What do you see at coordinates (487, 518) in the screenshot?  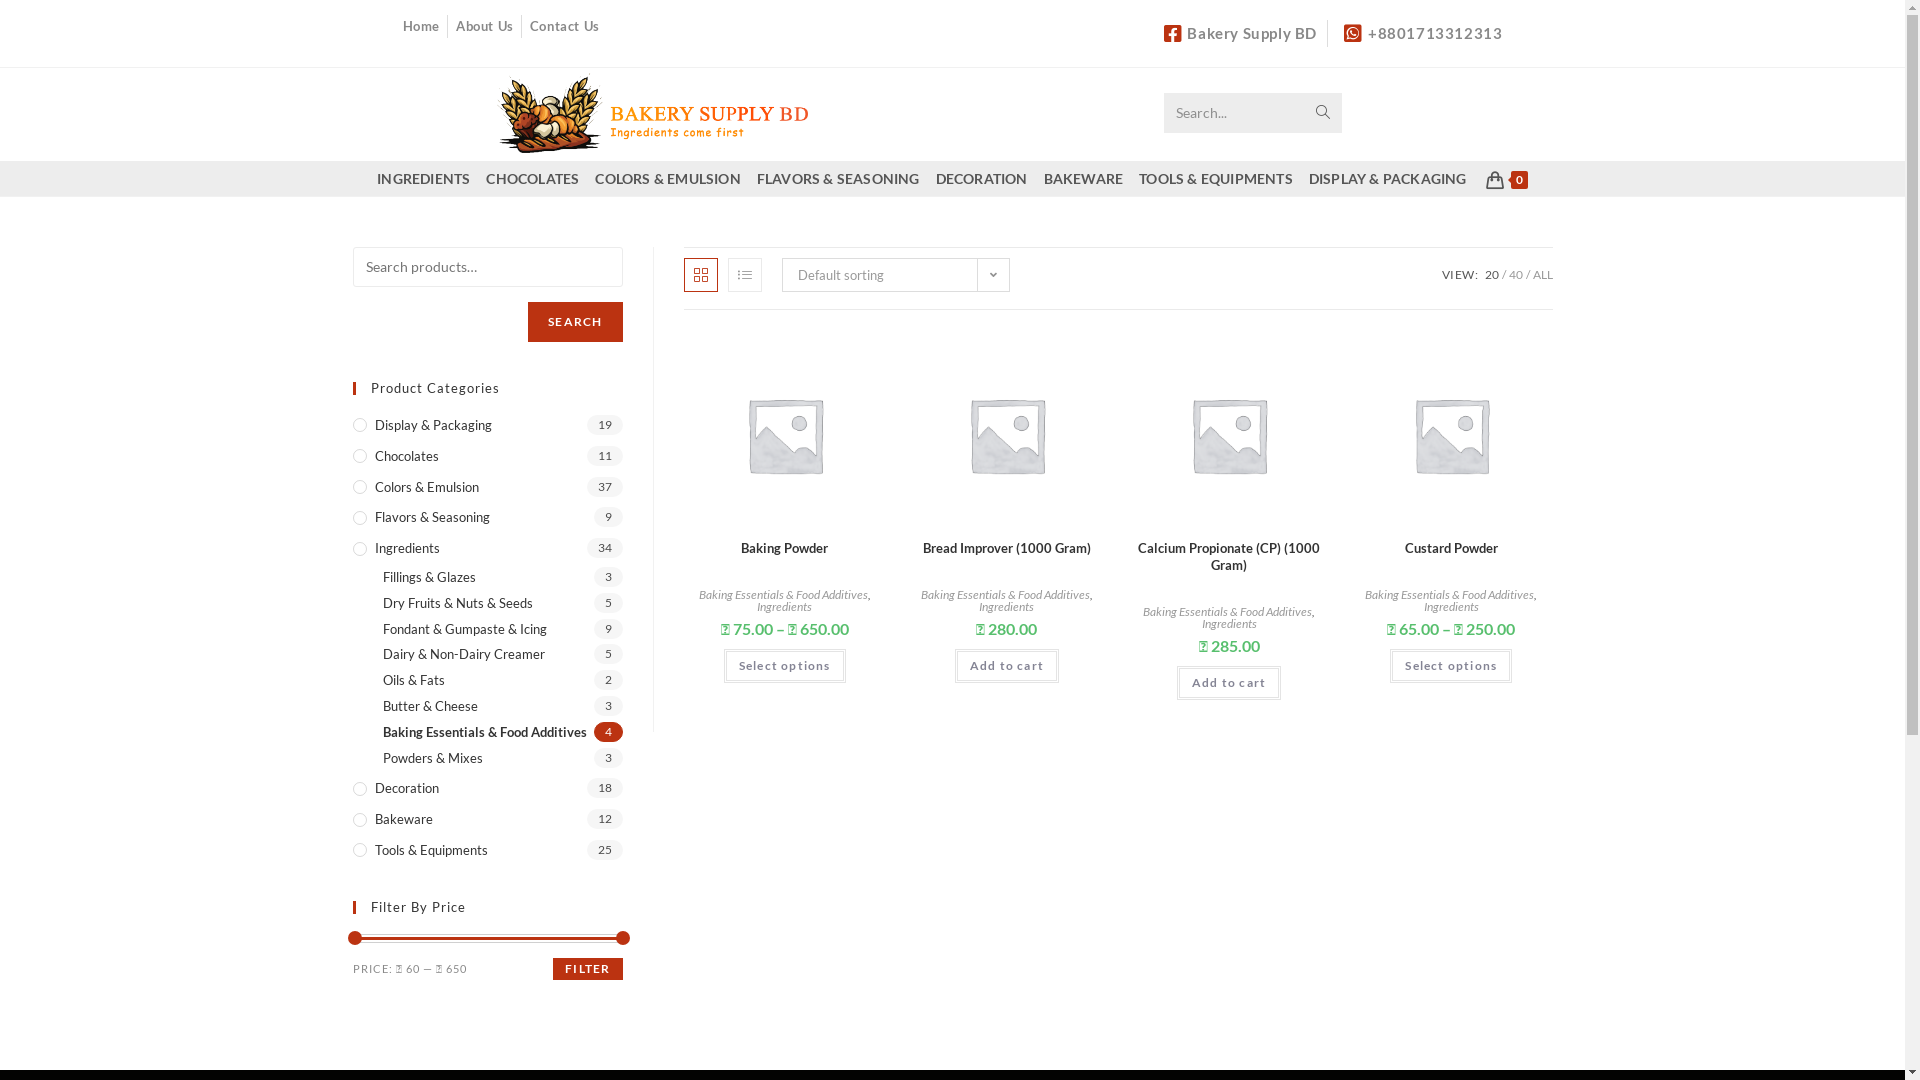 I see `Flavors & Seasoning` at bounding box center [487, 518].